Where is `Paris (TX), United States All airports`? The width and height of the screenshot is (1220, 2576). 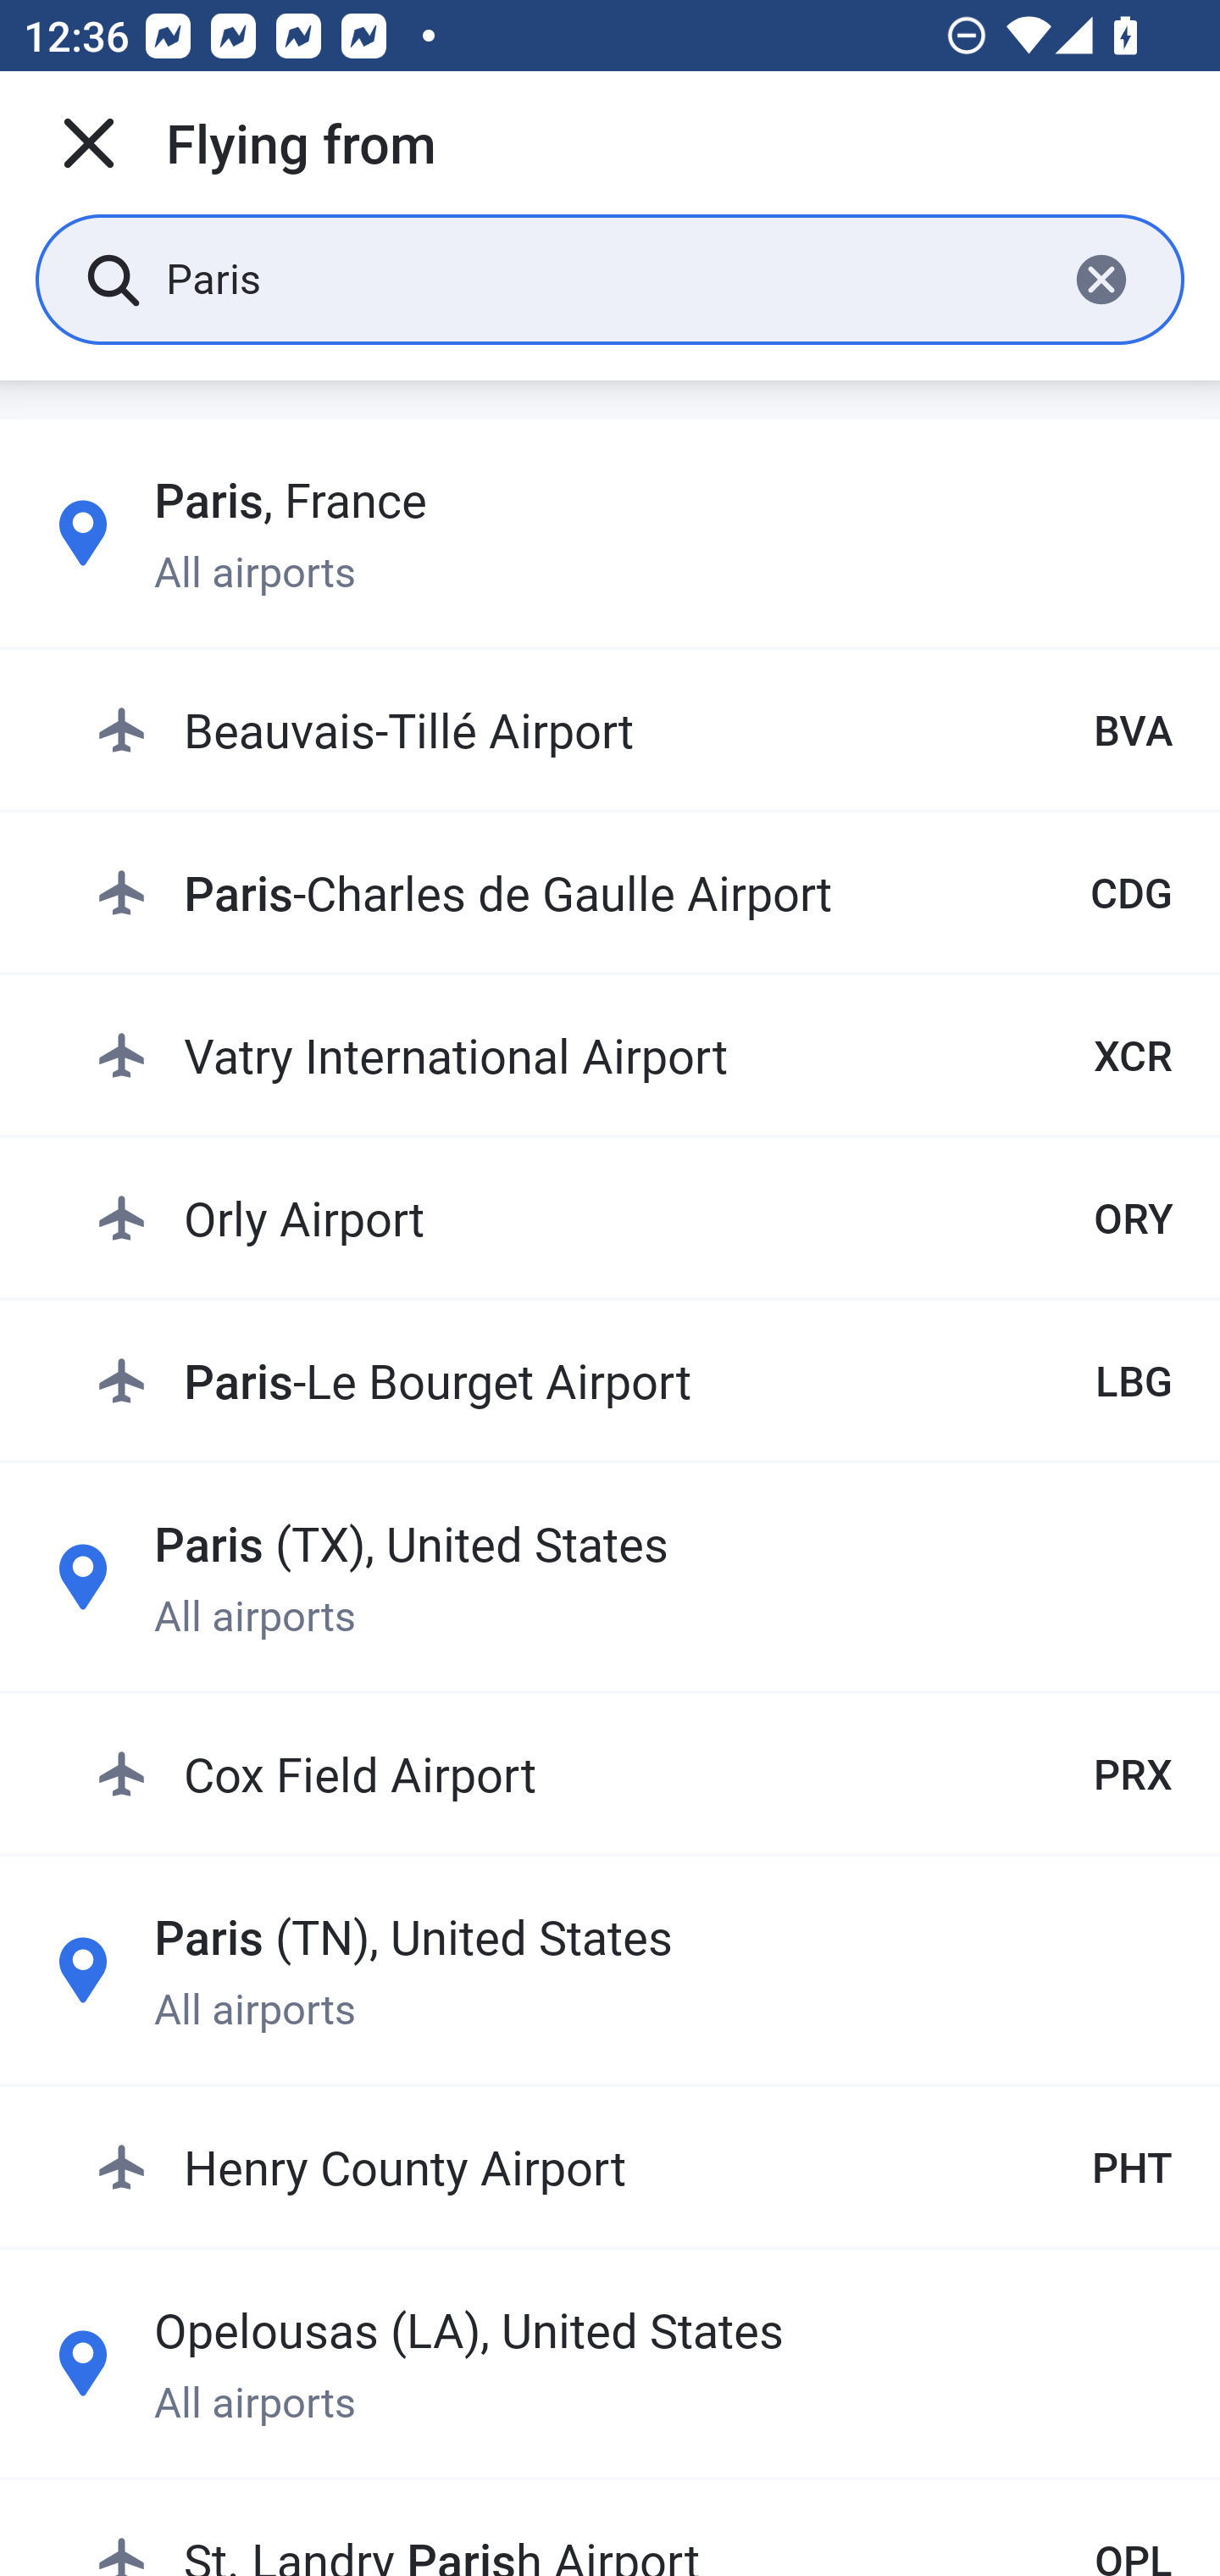
Paris (TX), United States All airports is located at coordinates (610, 1578).